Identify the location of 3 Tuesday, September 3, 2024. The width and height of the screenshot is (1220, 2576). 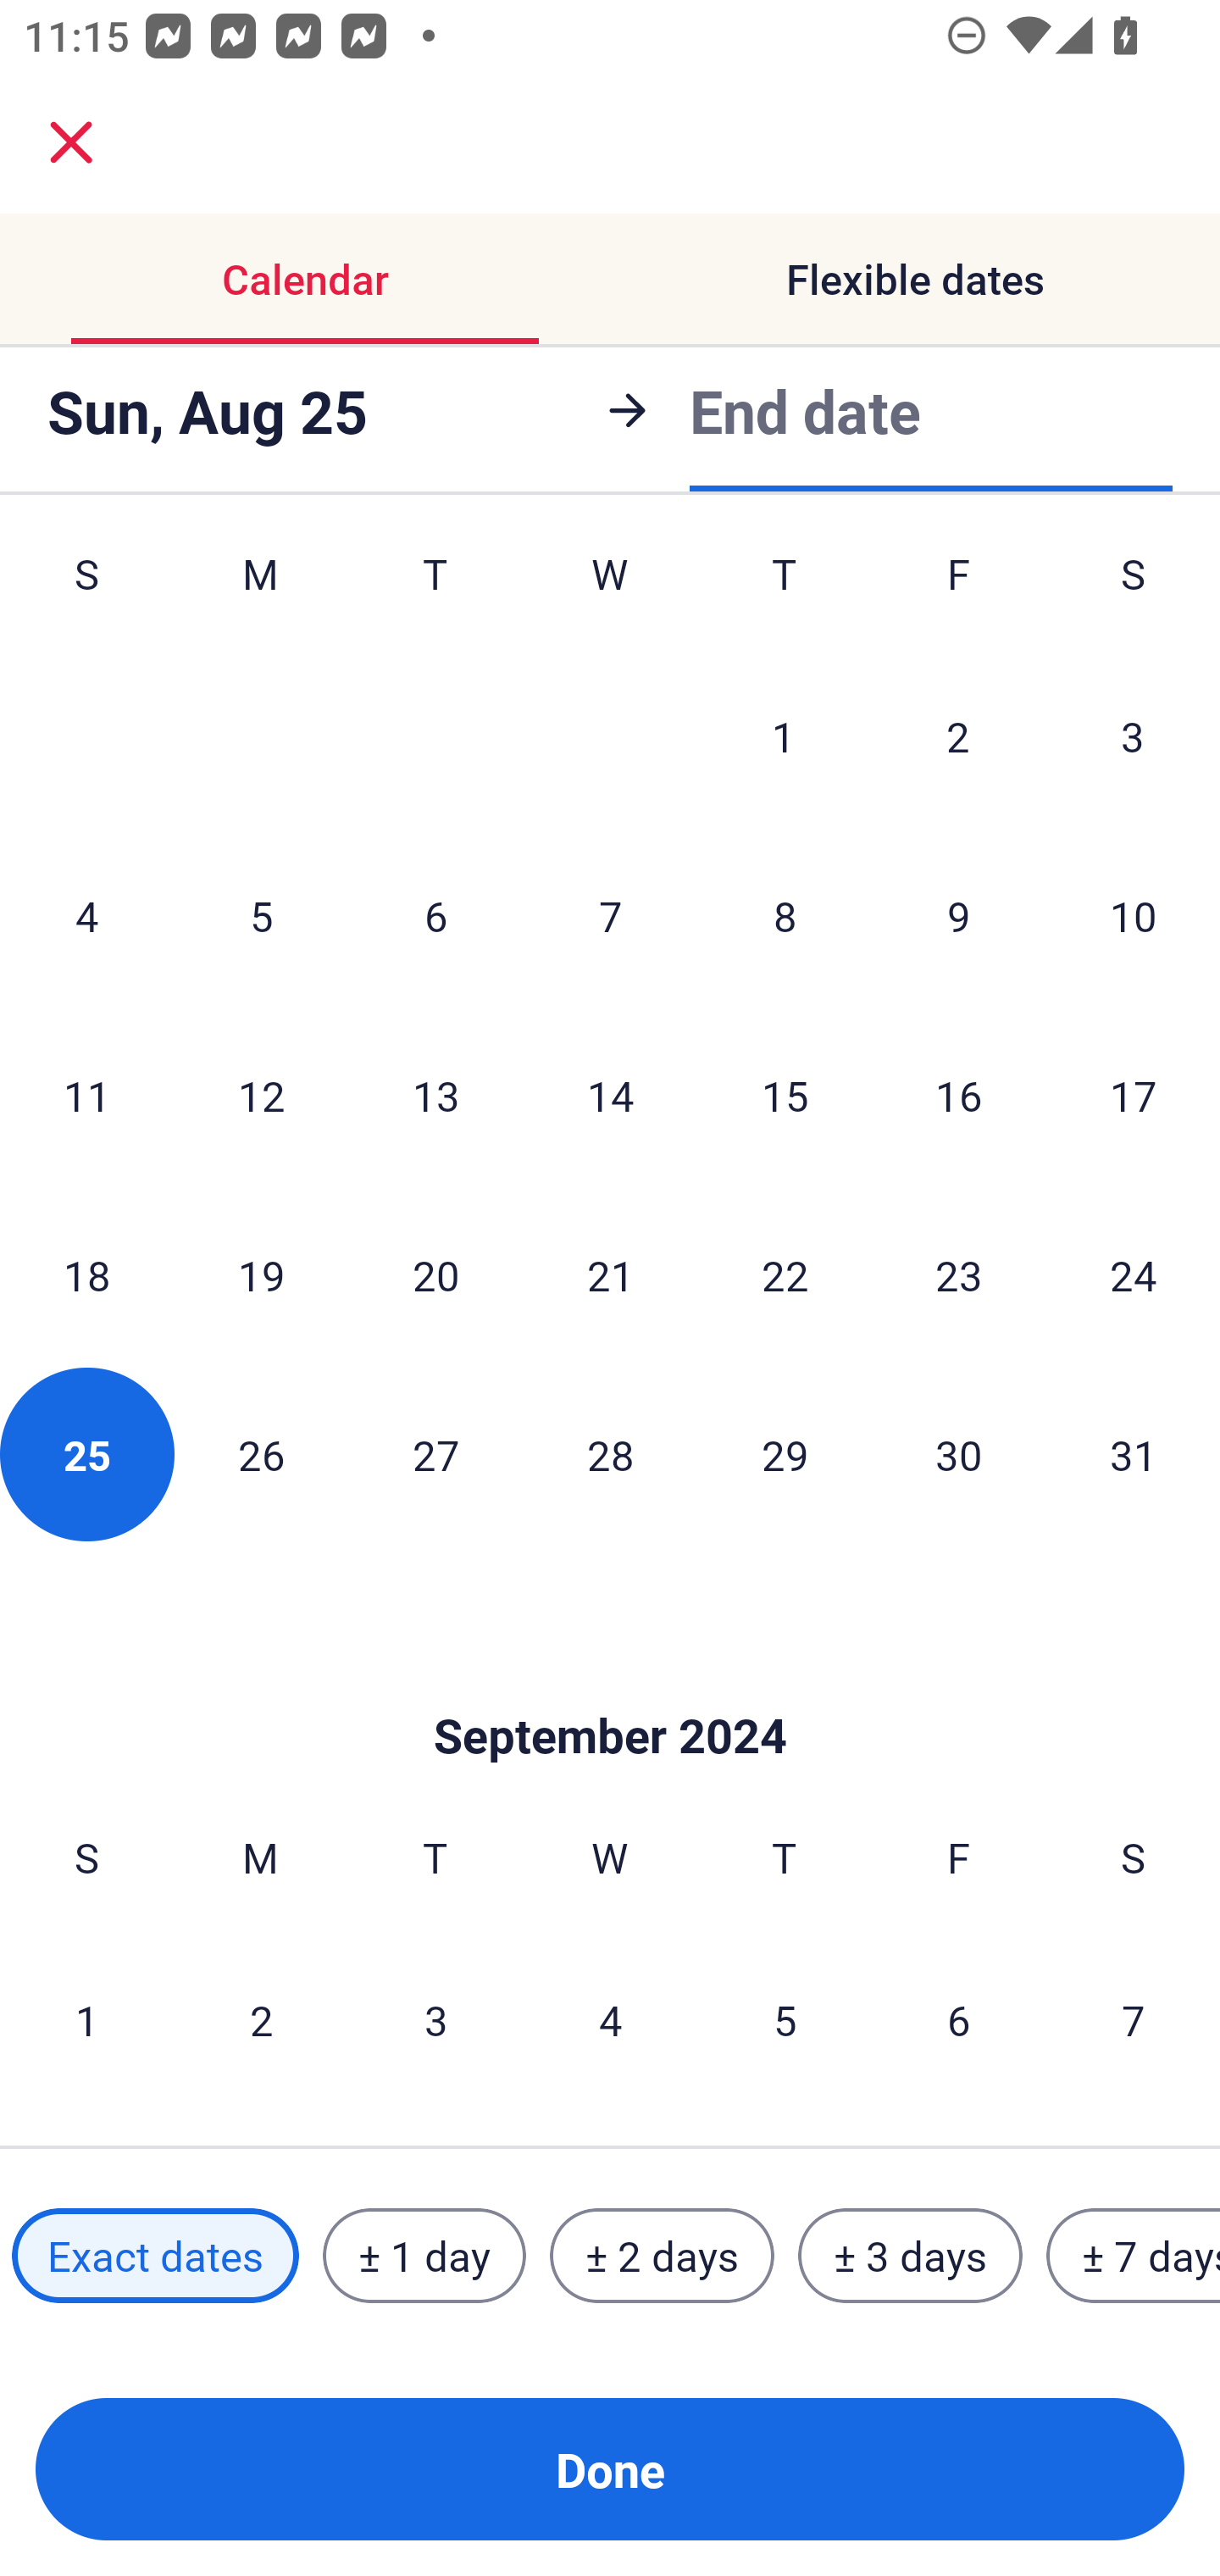
(435, 2019).